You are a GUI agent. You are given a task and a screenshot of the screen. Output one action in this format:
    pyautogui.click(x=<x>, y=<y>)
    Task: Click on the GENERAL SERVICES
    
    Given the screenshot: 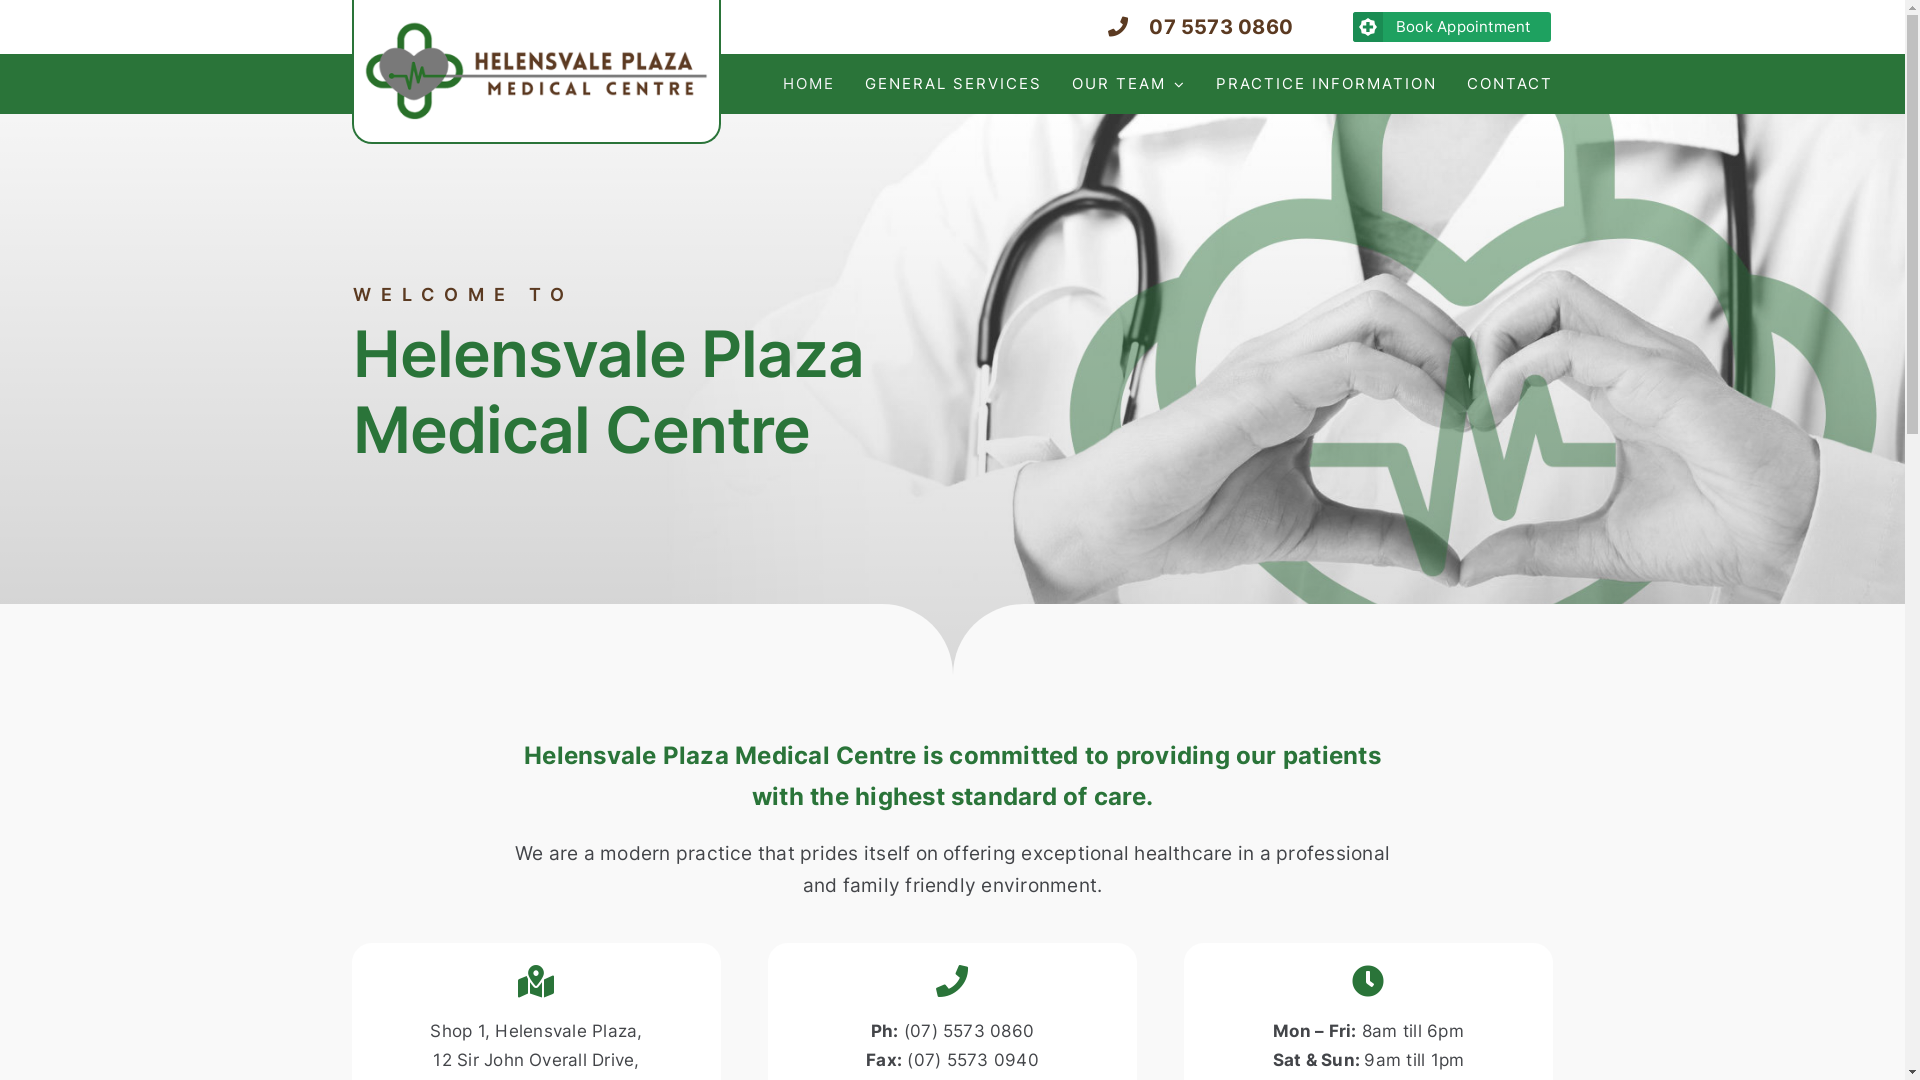 What is the action you would take?
    pyautogui.click(x=954, y=84)
    